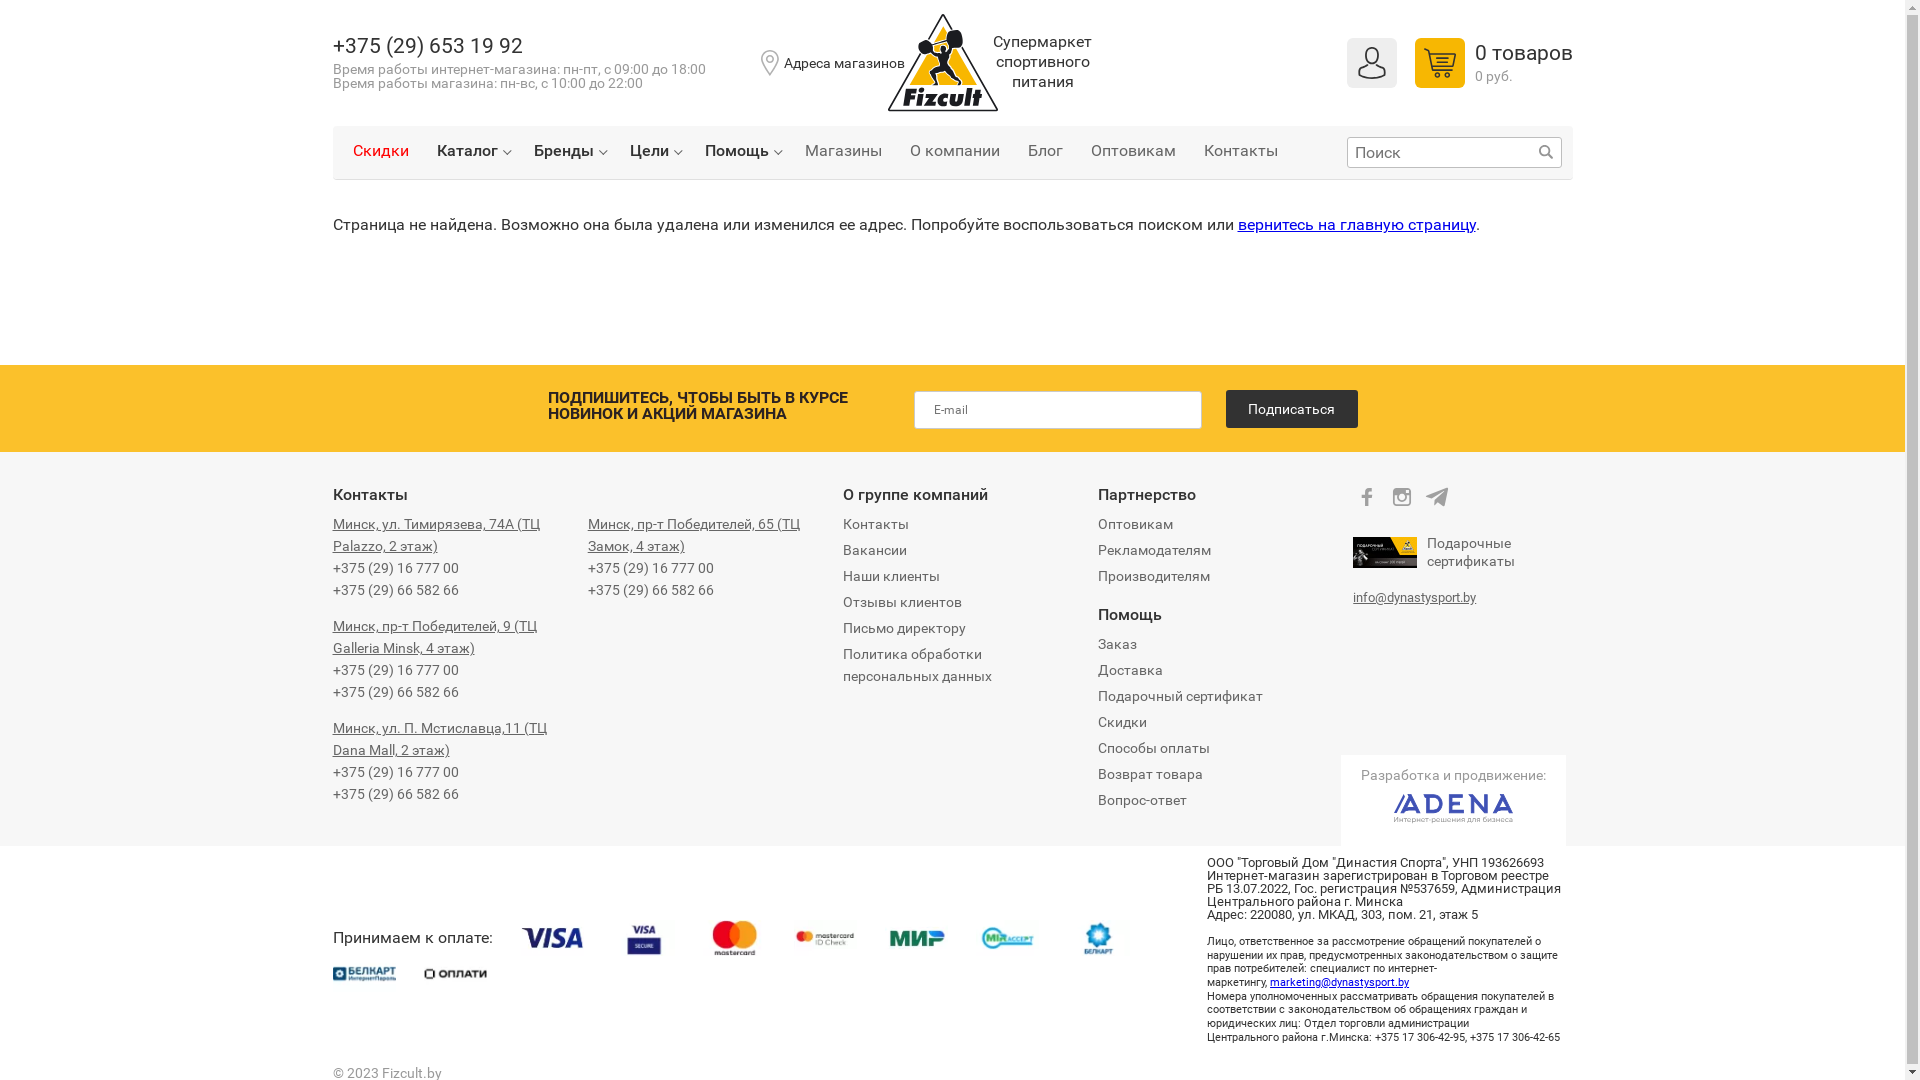 The image size is (1920, 1080). Describe the element at coordinates (395, 794) in the screenshot. I see `+375 (29) 66 582 66` at that location.